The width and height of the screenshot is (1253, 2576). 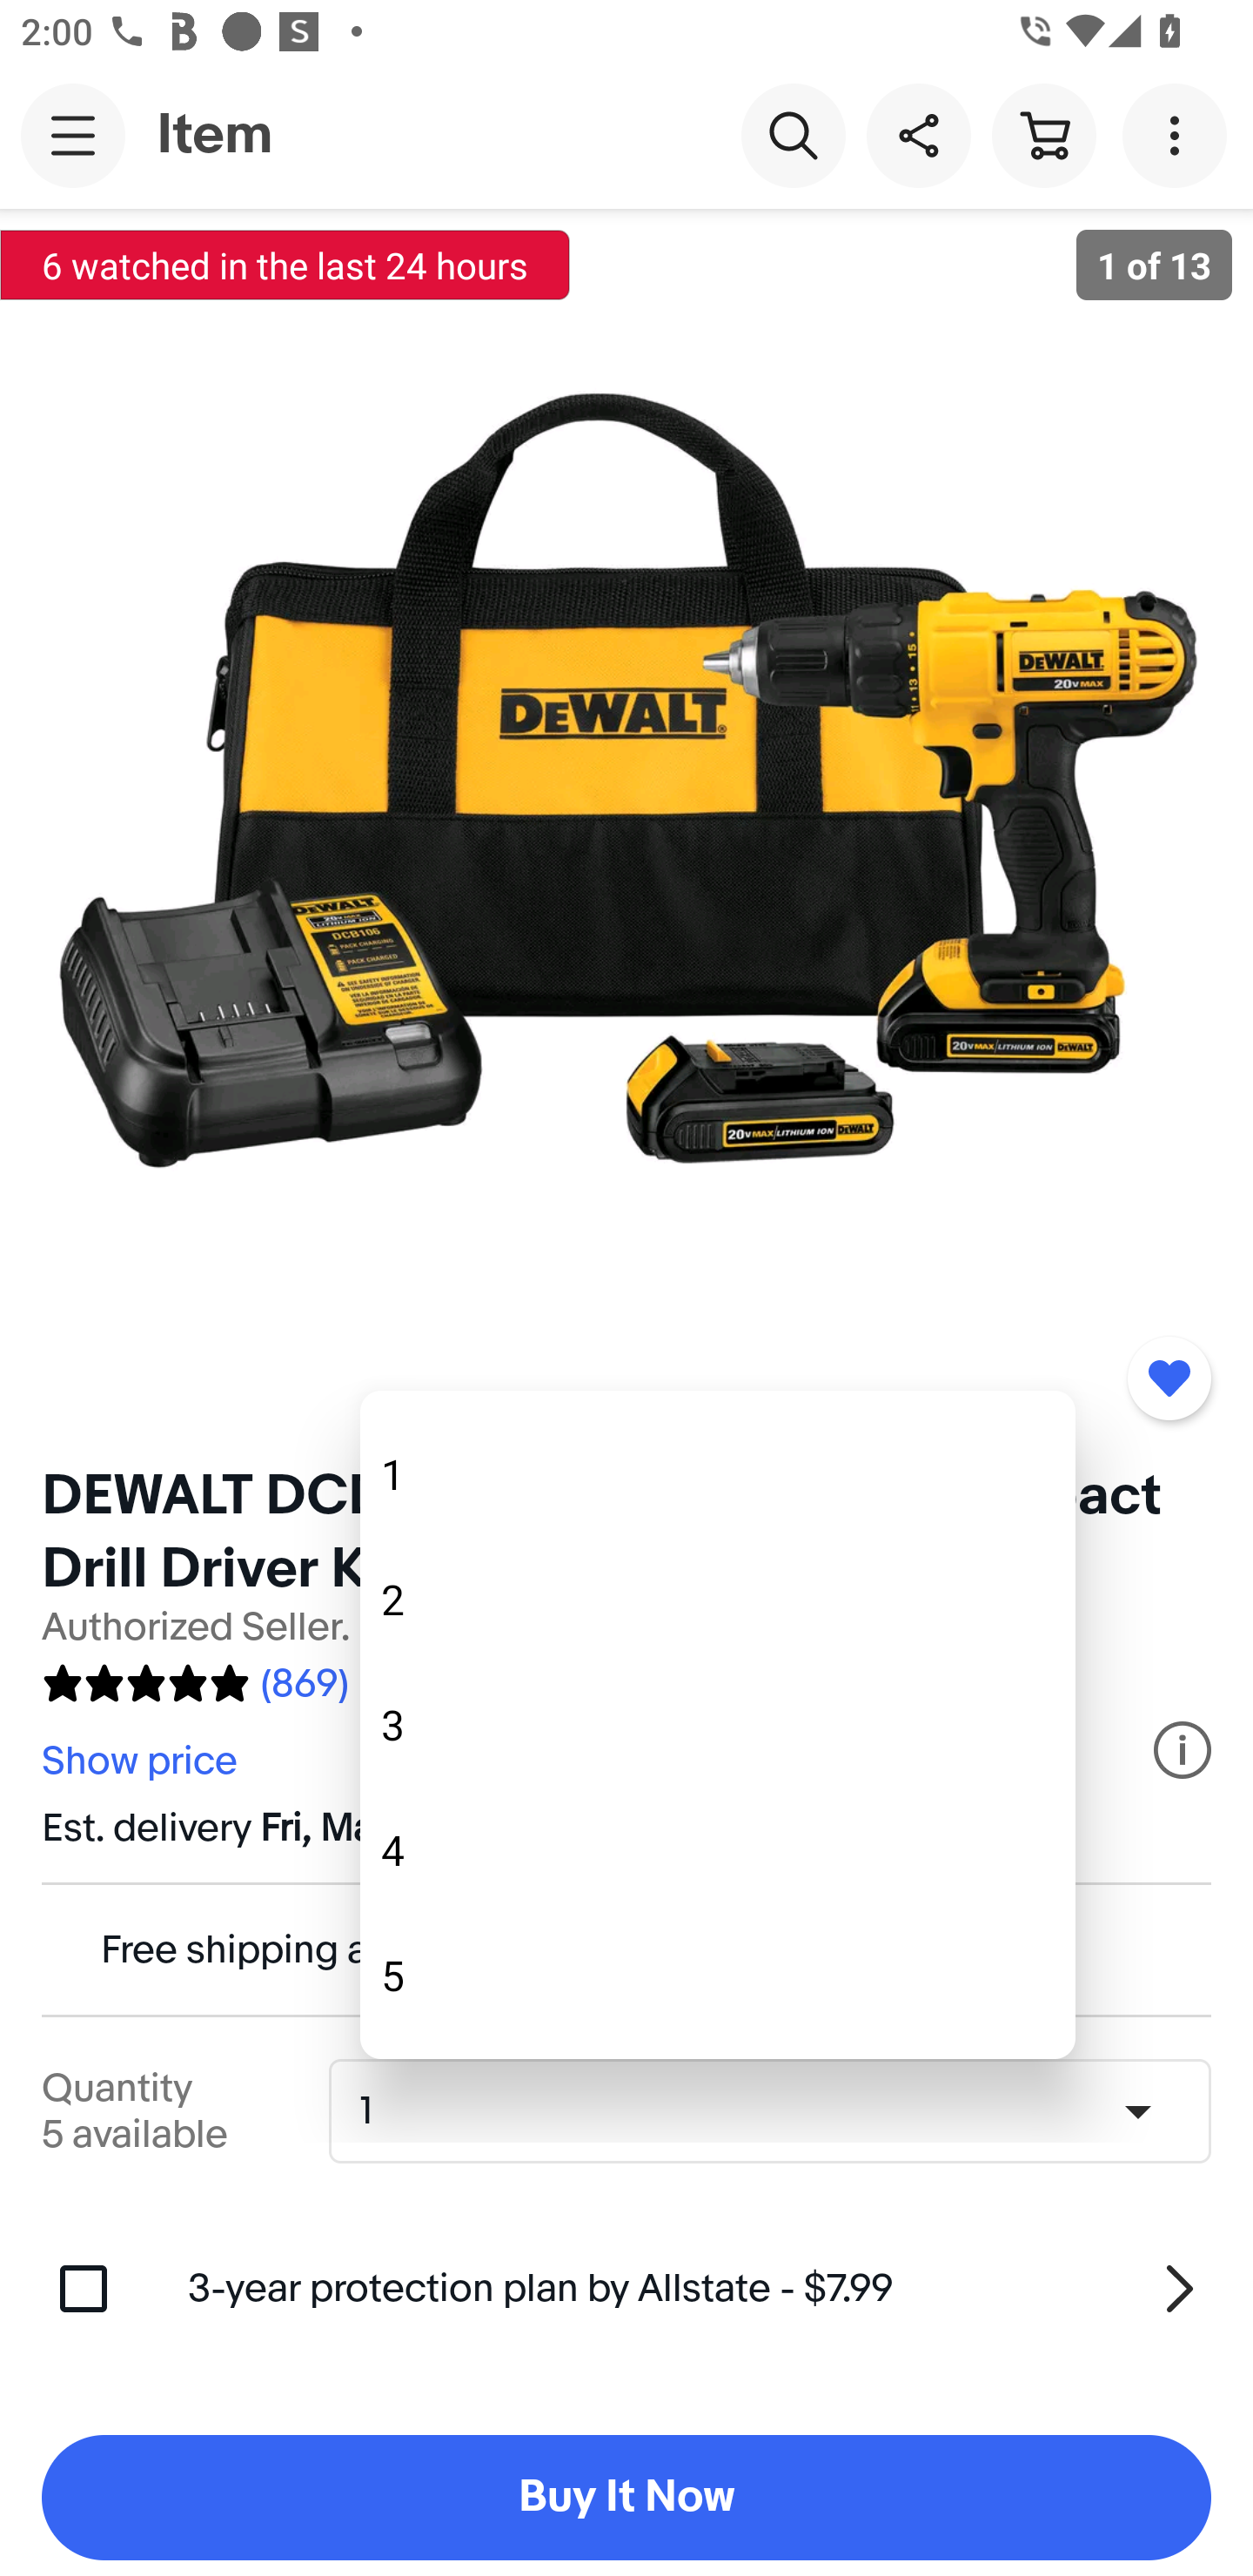 What do you see at coordinates (717, 1474) in the screenshot?
I see `1` at bounding box center [717, 1474].